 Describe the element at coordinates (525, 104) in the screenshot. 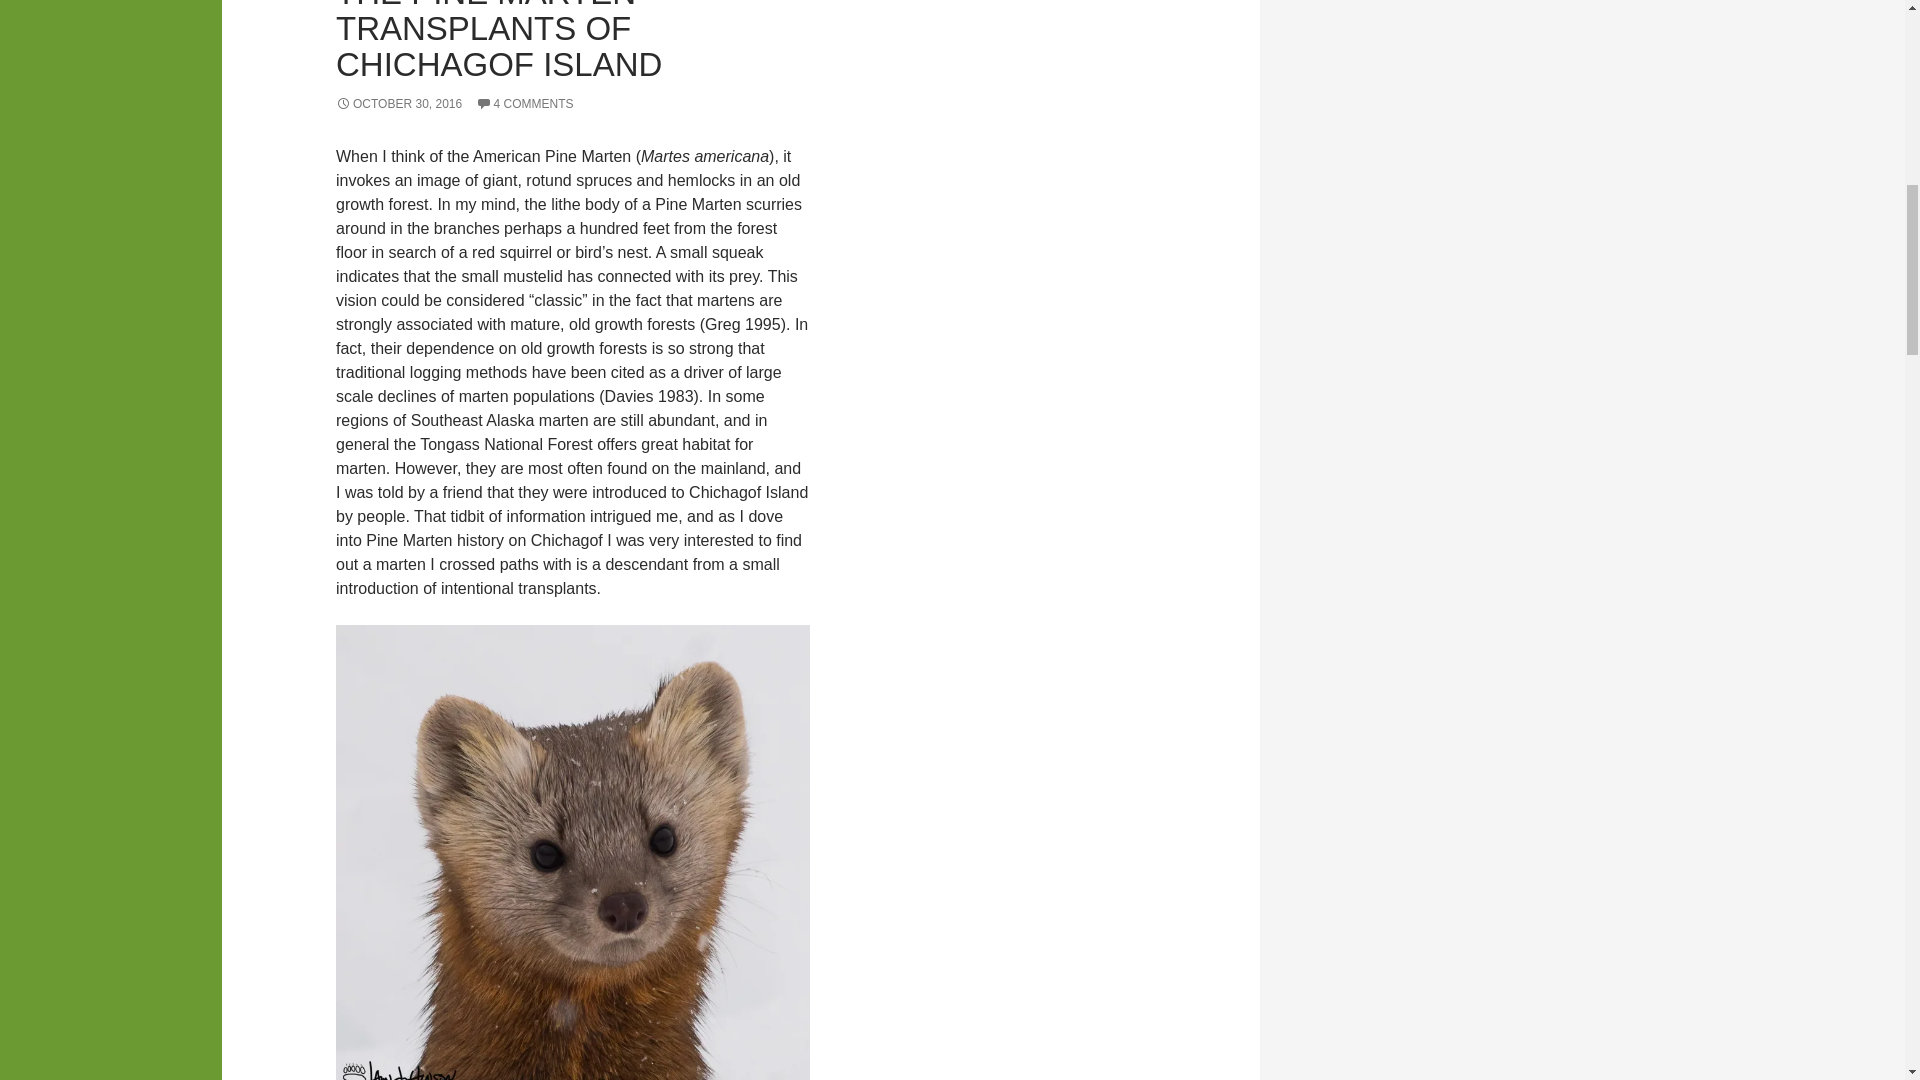

I see `4 COMMENTS` at that location.